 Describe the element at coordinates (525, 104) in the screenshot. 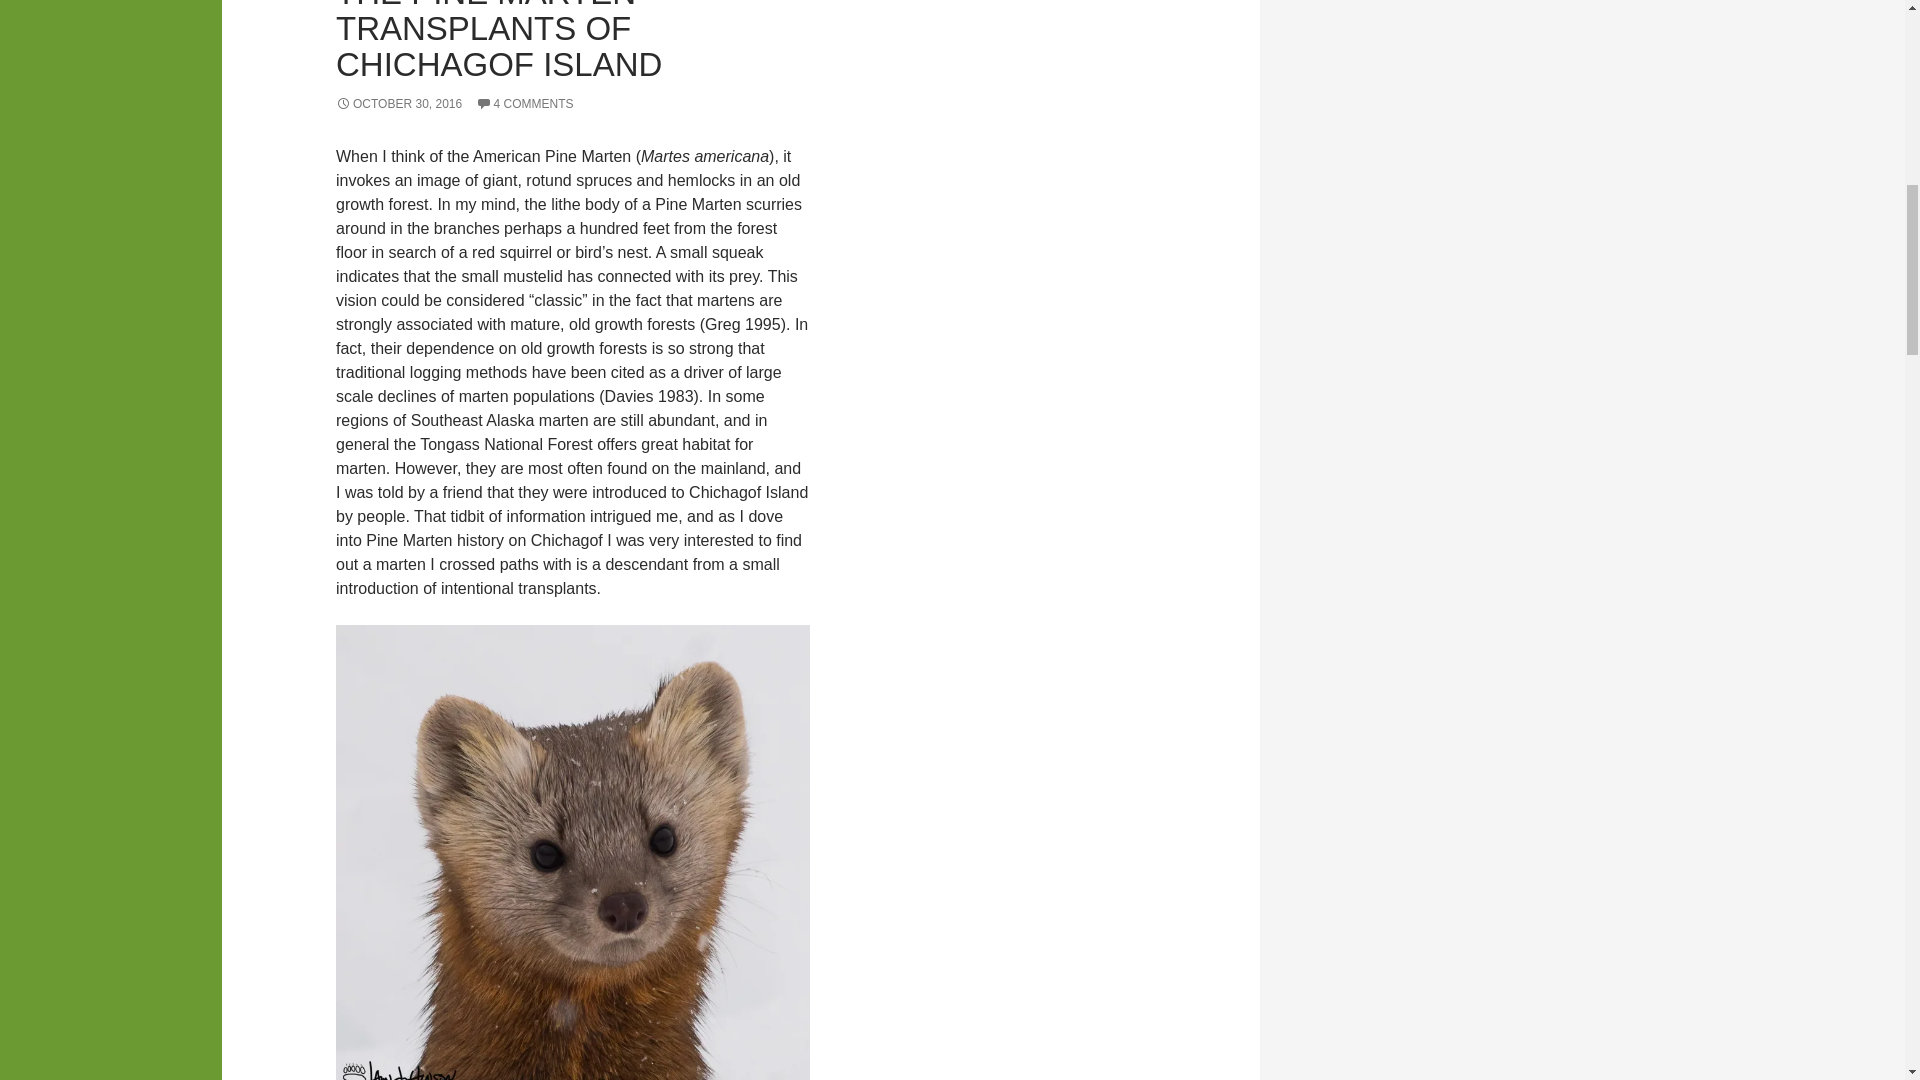

I see `4 COMMENTS` at that location.